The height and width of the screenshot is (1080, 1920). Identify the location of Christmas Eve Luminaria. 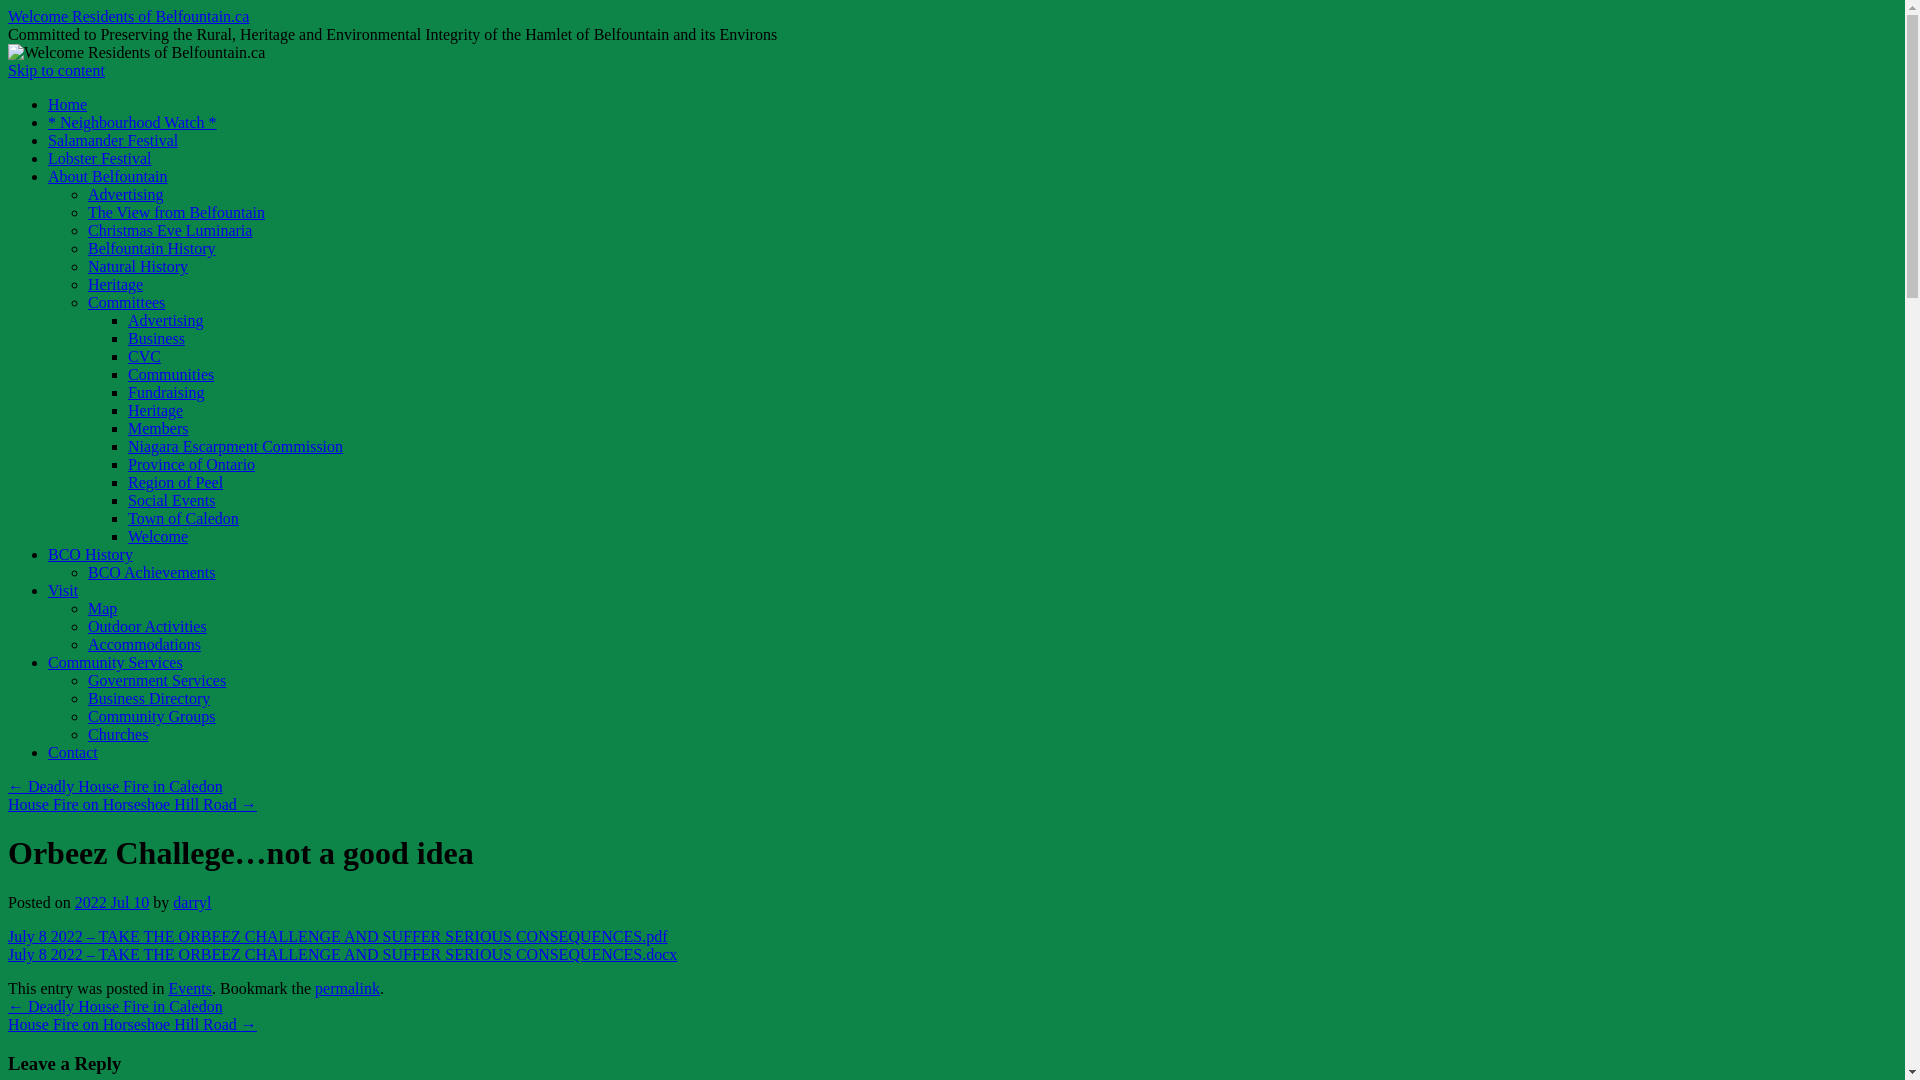
(170, 230).